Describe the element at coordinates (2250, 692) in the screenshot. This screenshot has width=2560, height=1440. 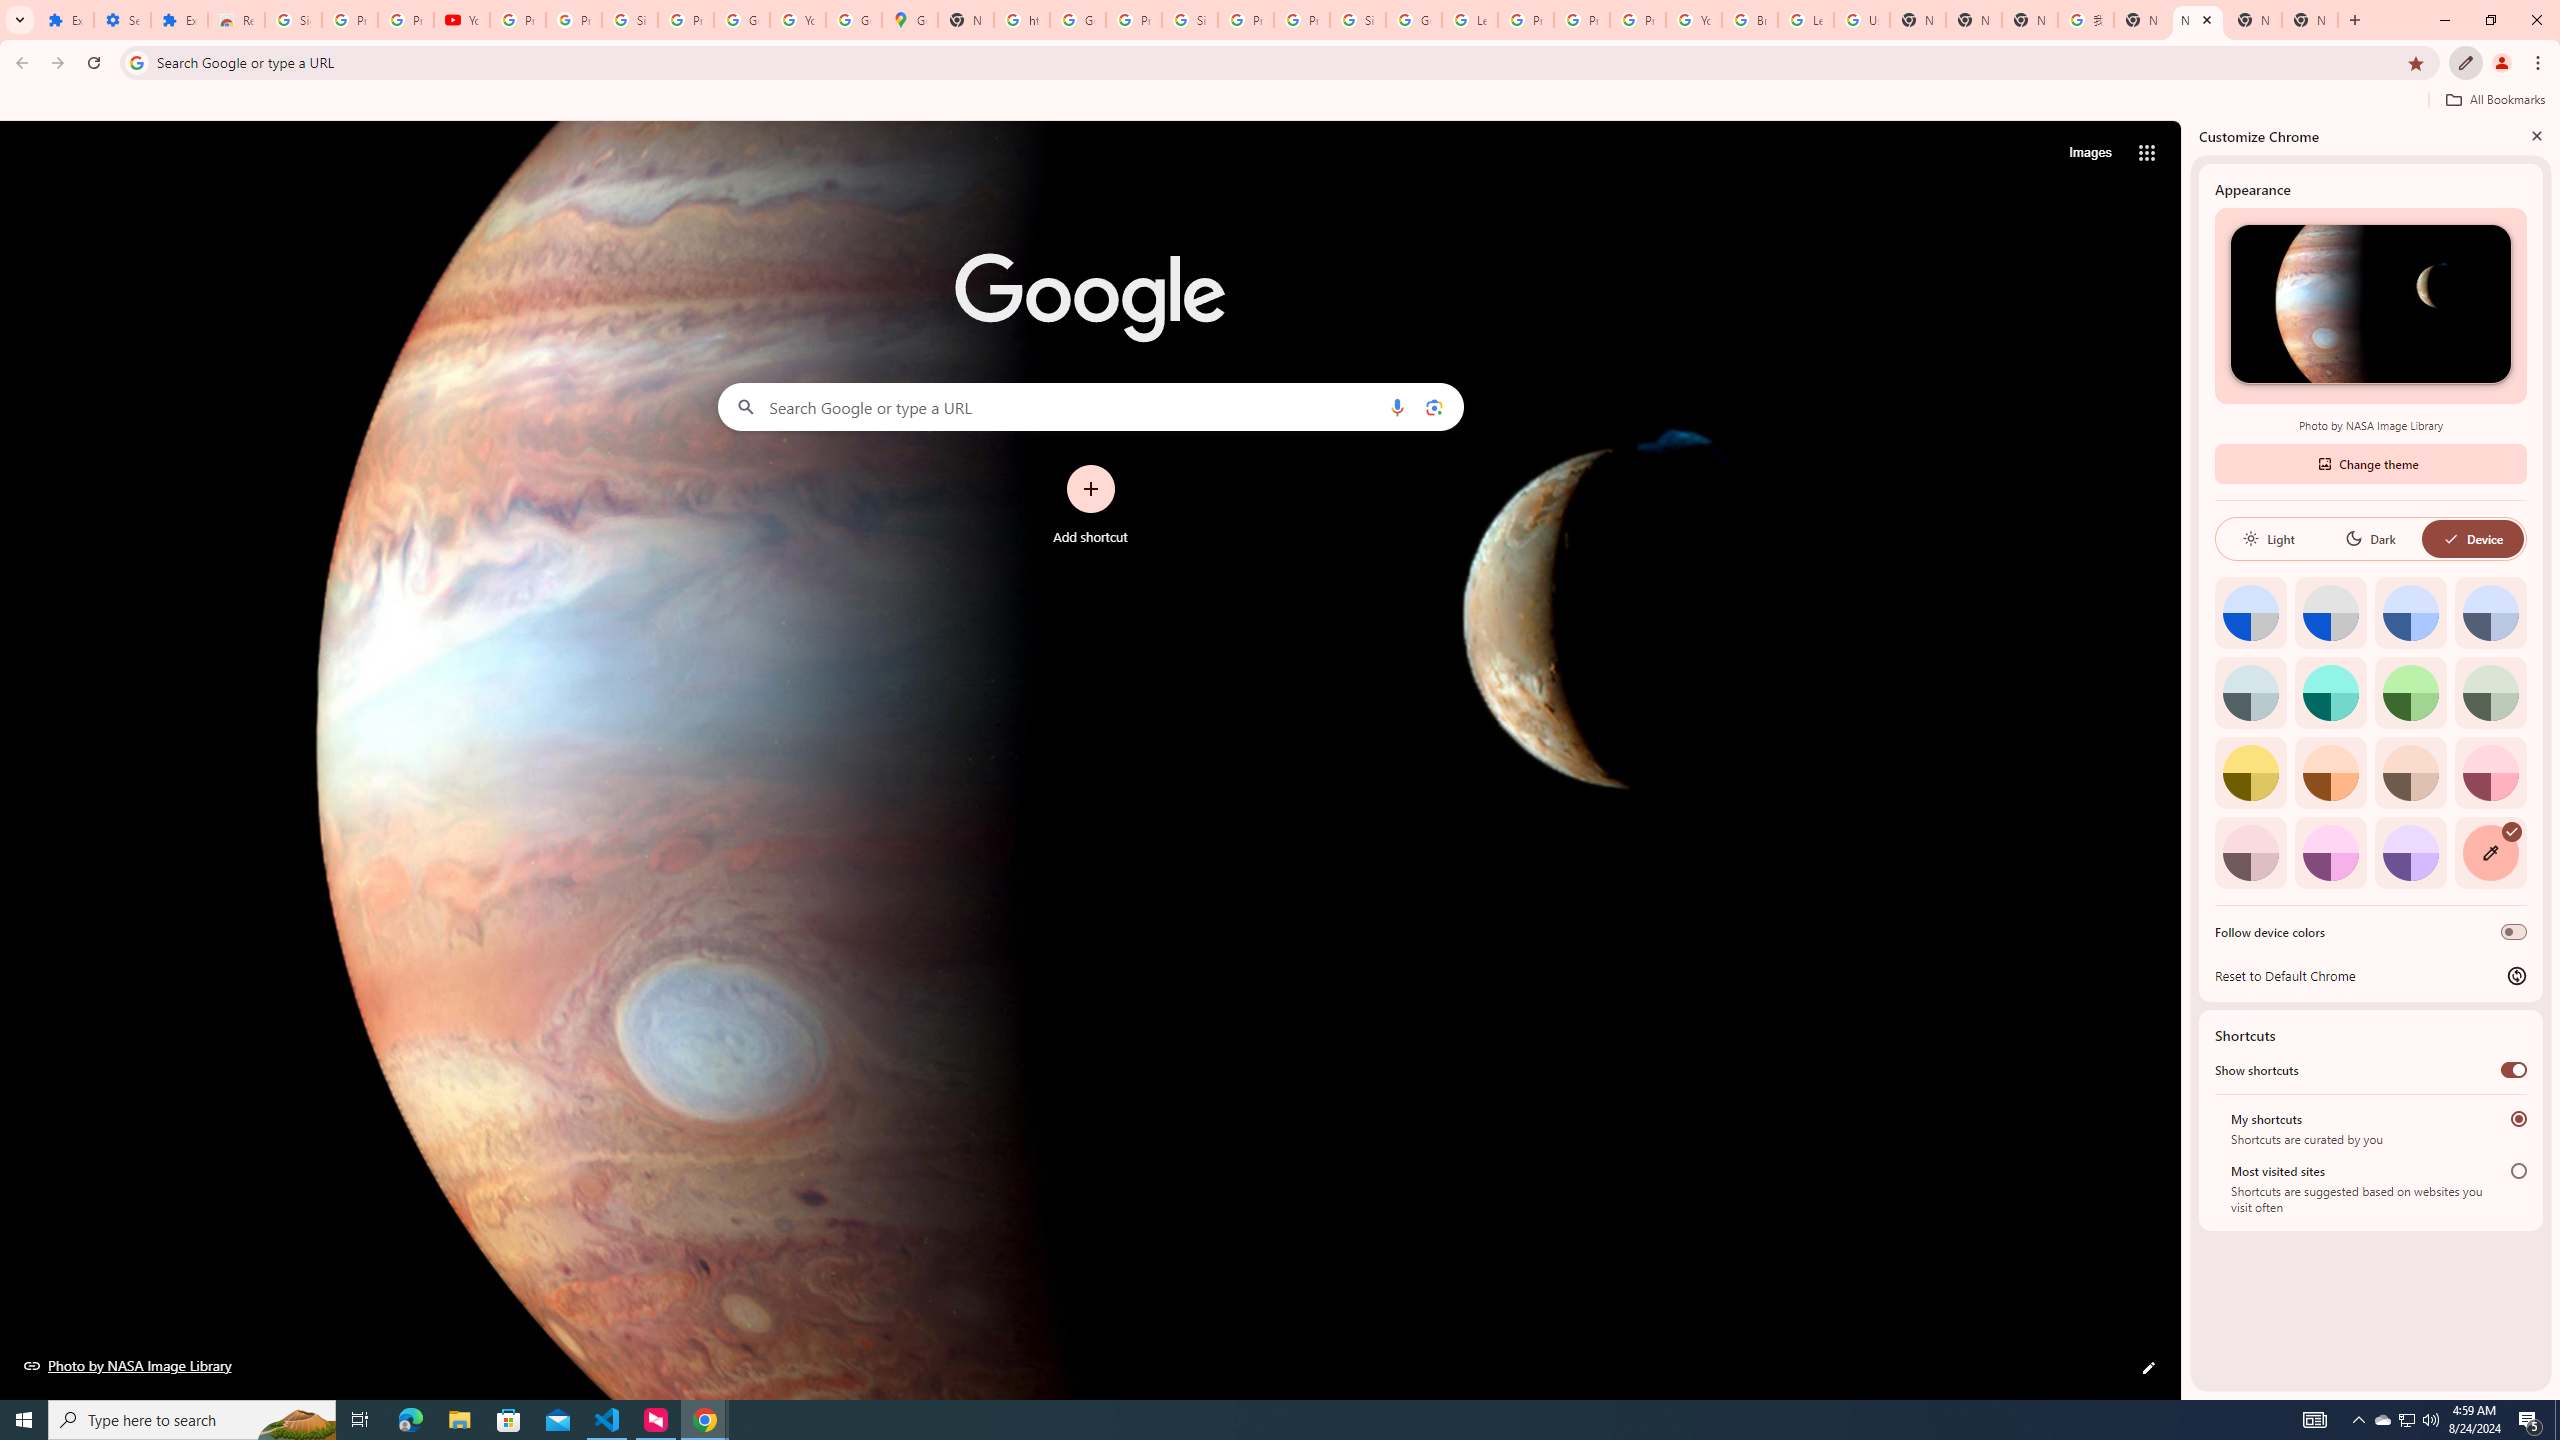
I see `Grey` at that location.